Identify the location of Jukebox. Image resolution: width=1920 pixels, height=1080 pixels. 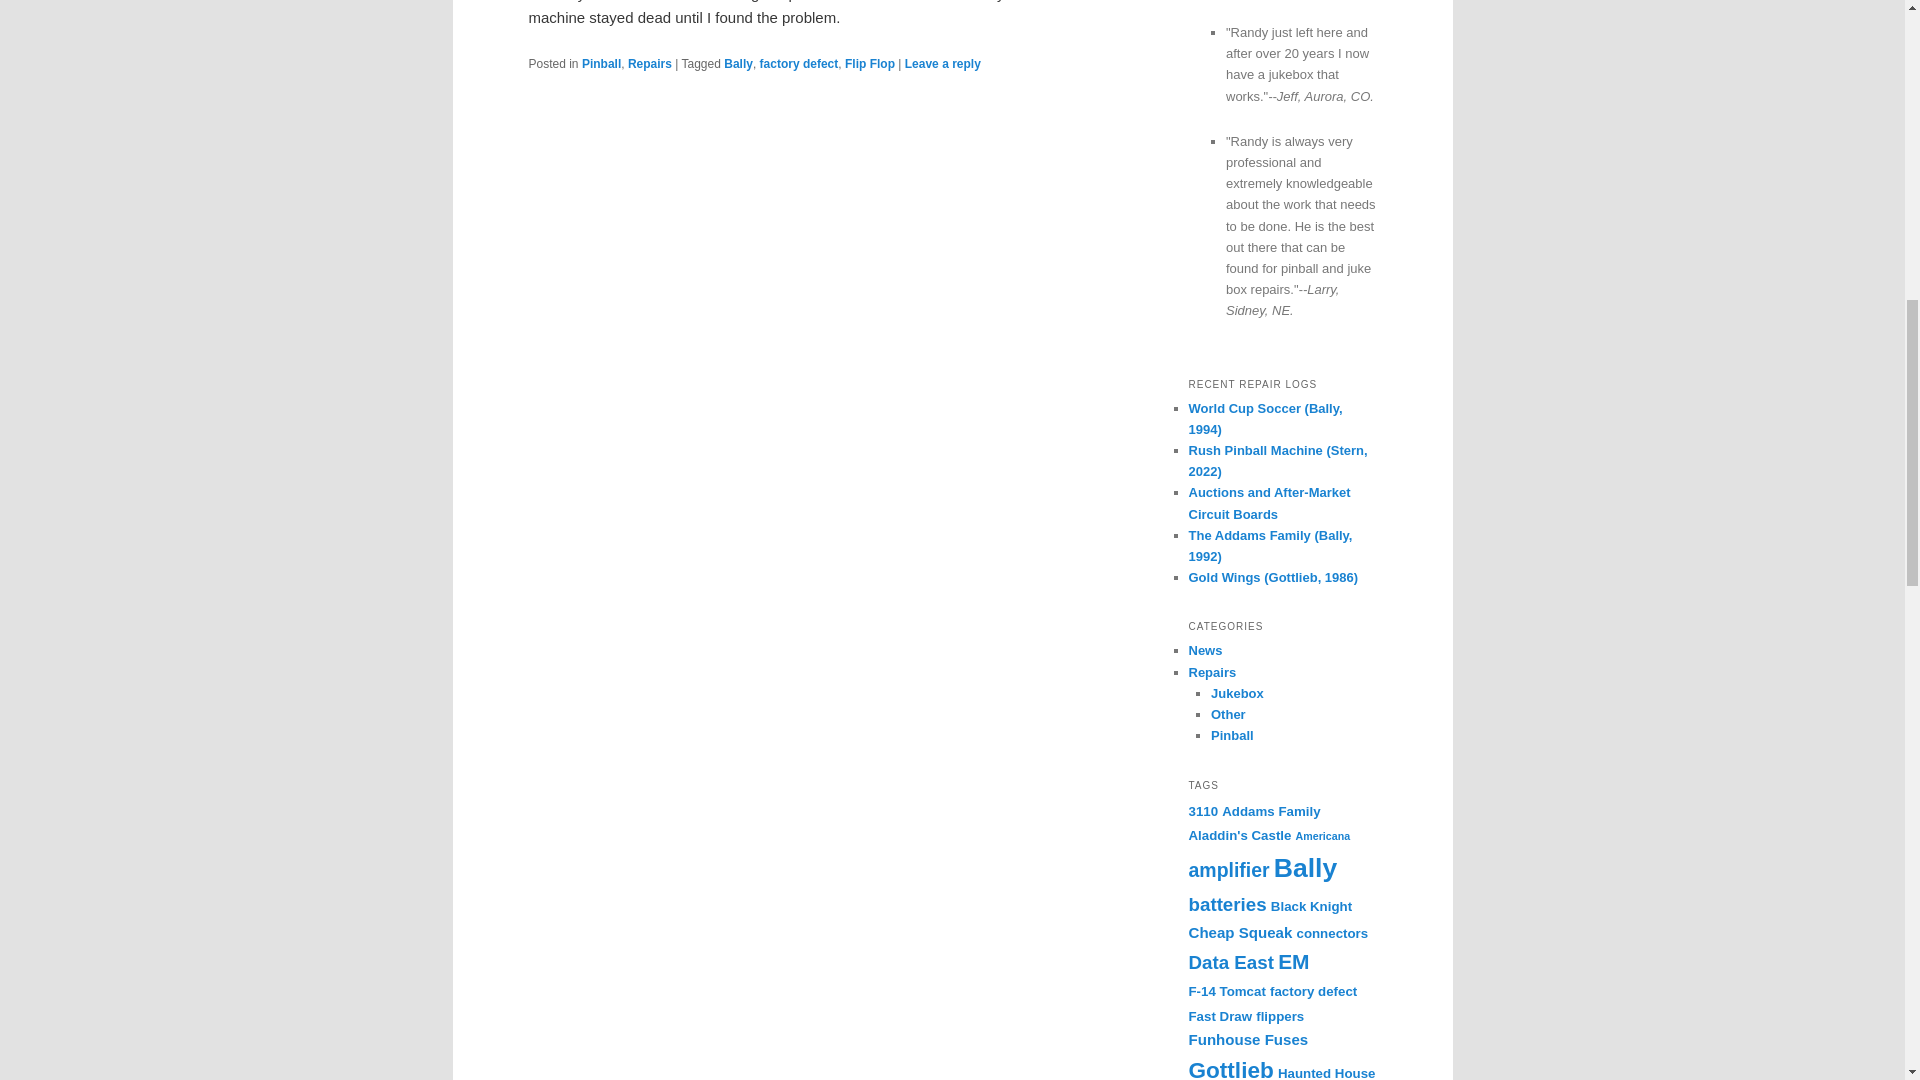
(1237, 692).